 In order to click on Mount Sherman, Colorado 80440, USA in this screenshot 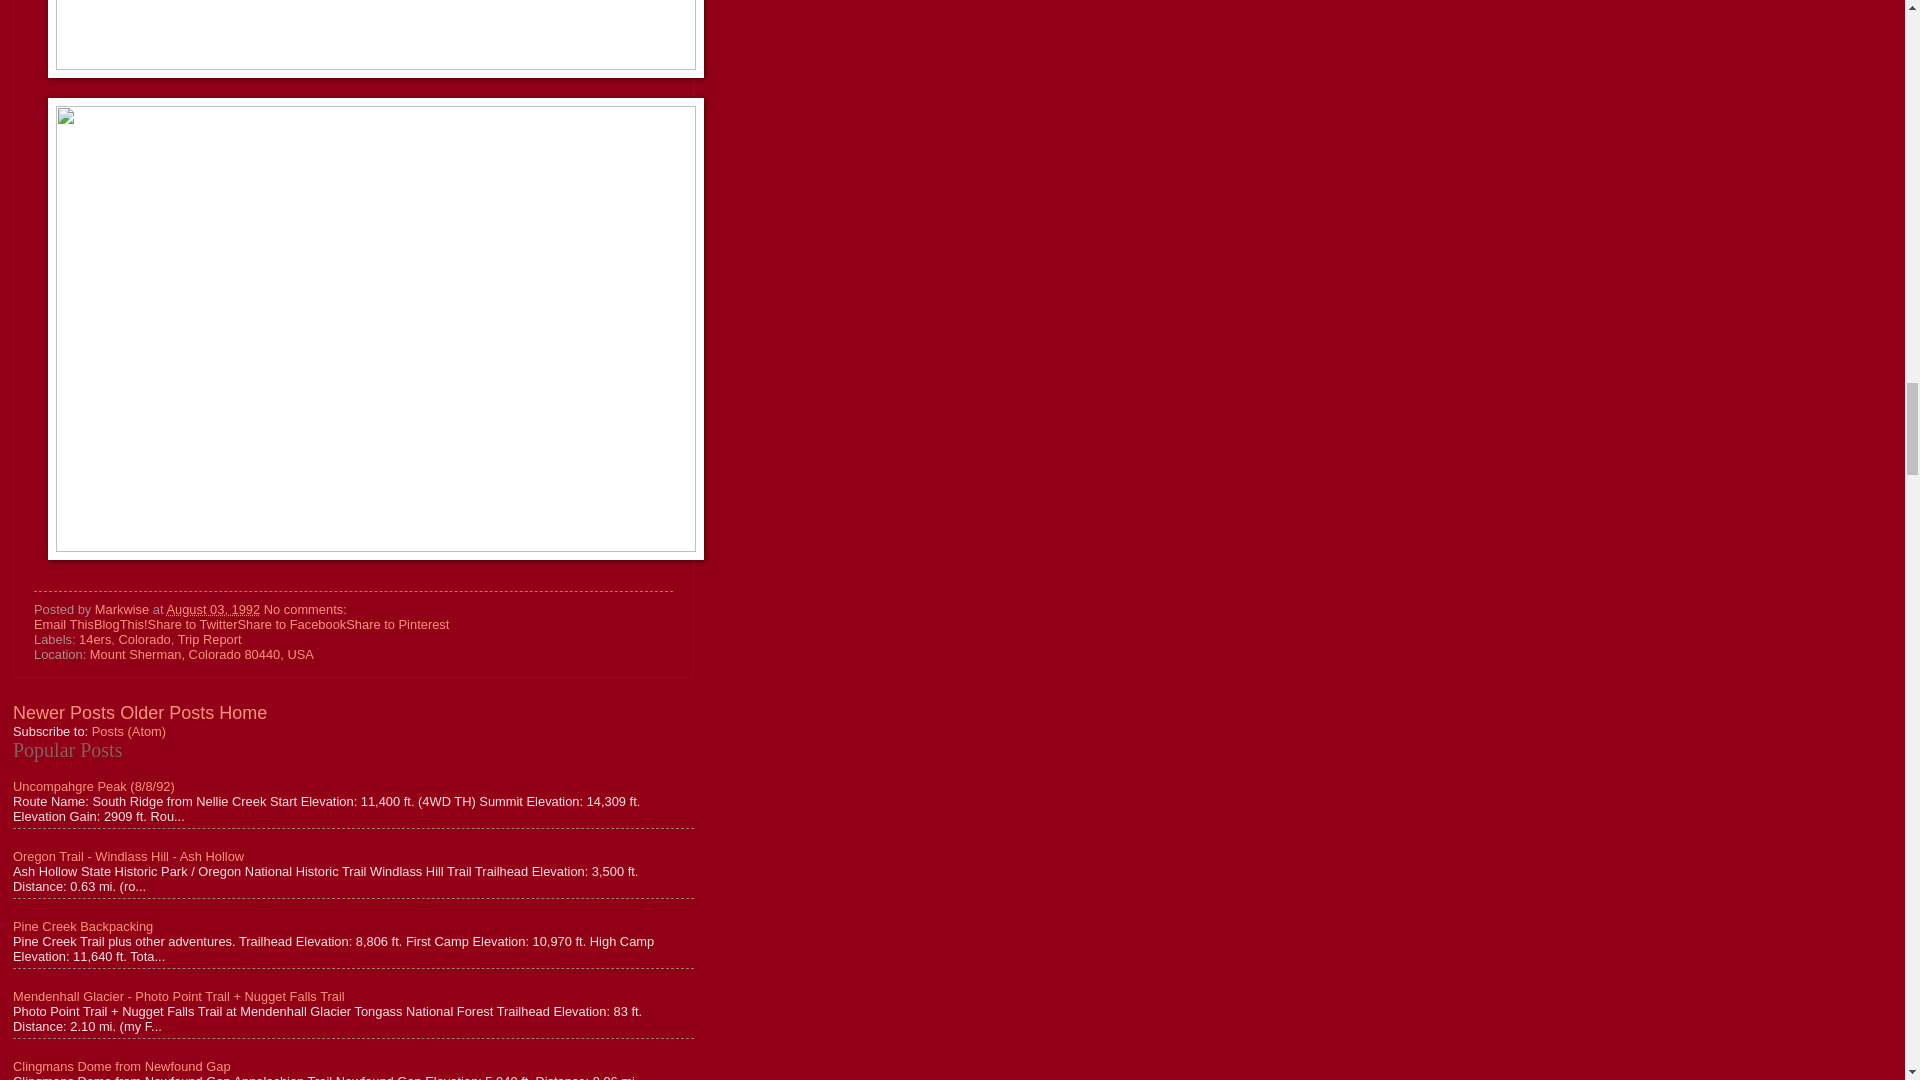, I will do `click(202, 654)`.